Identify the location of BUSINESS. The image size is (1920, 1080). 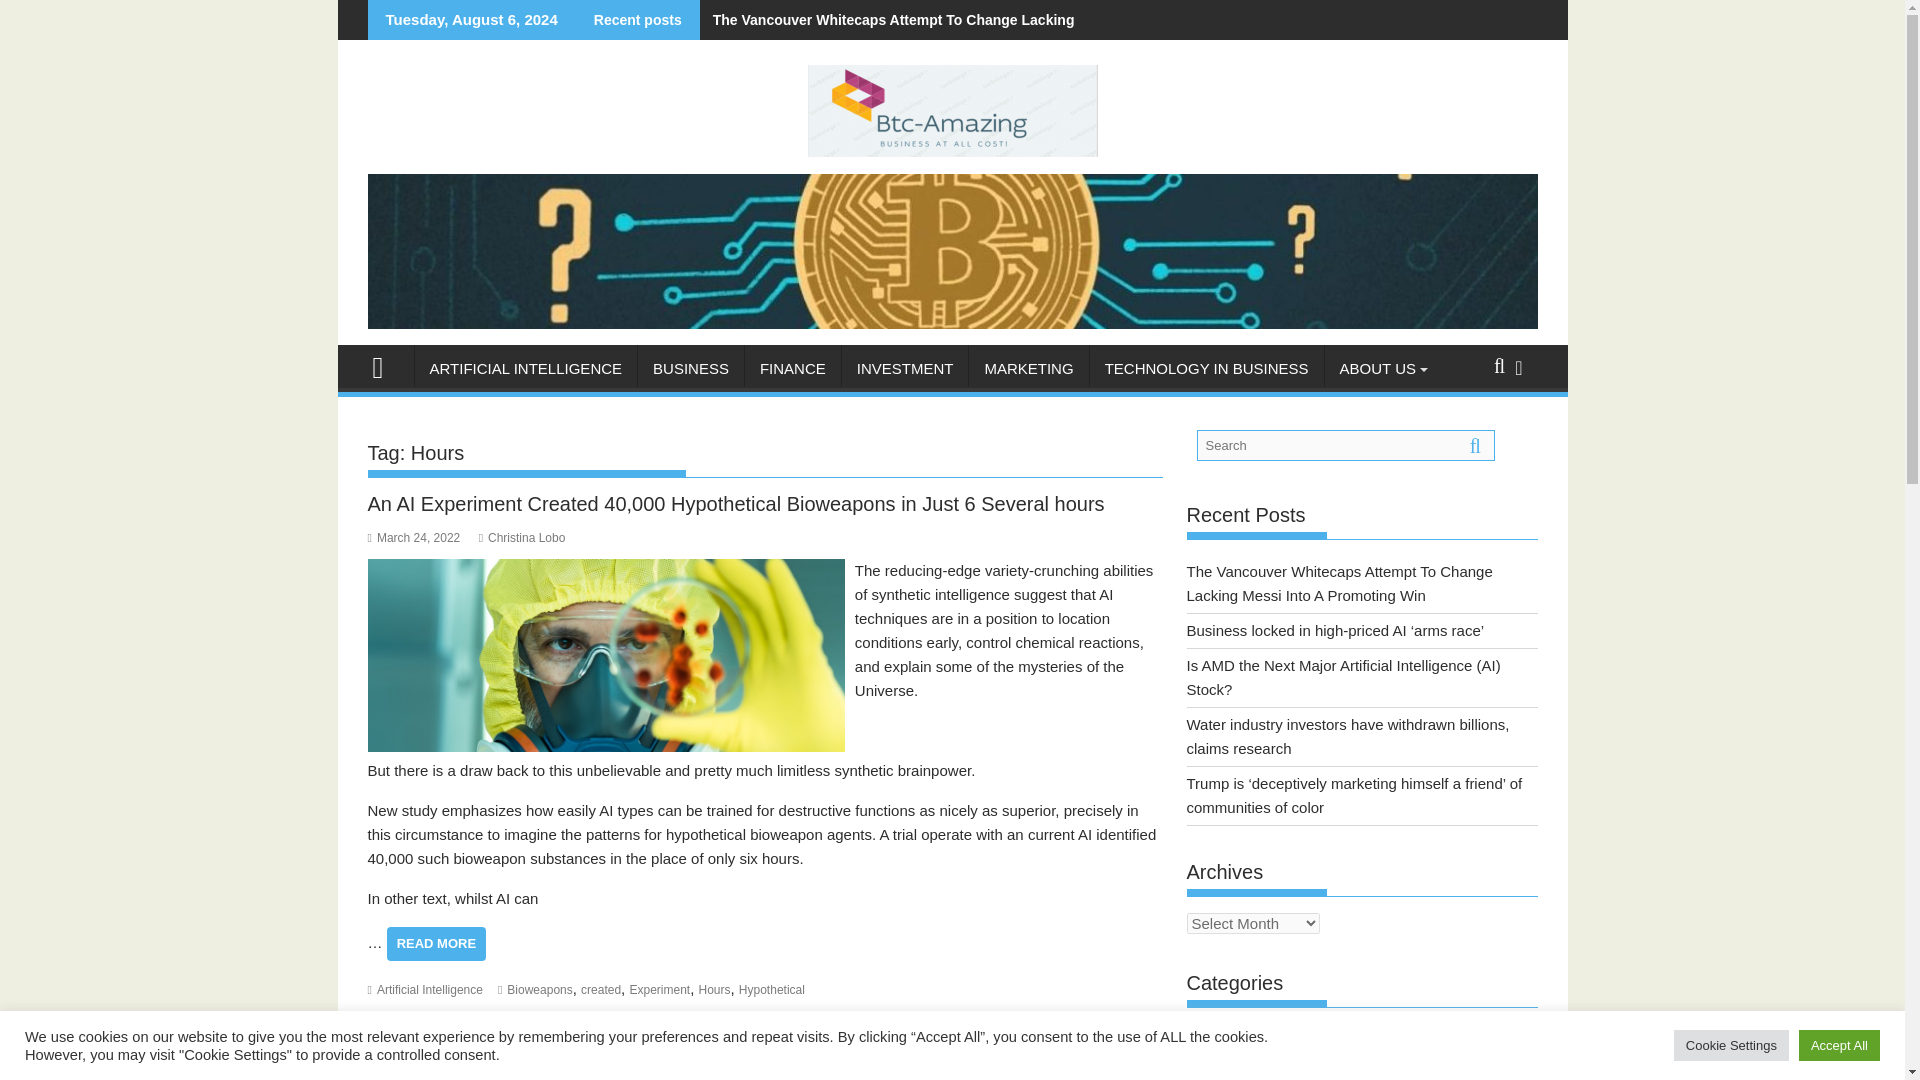
(690, 368).